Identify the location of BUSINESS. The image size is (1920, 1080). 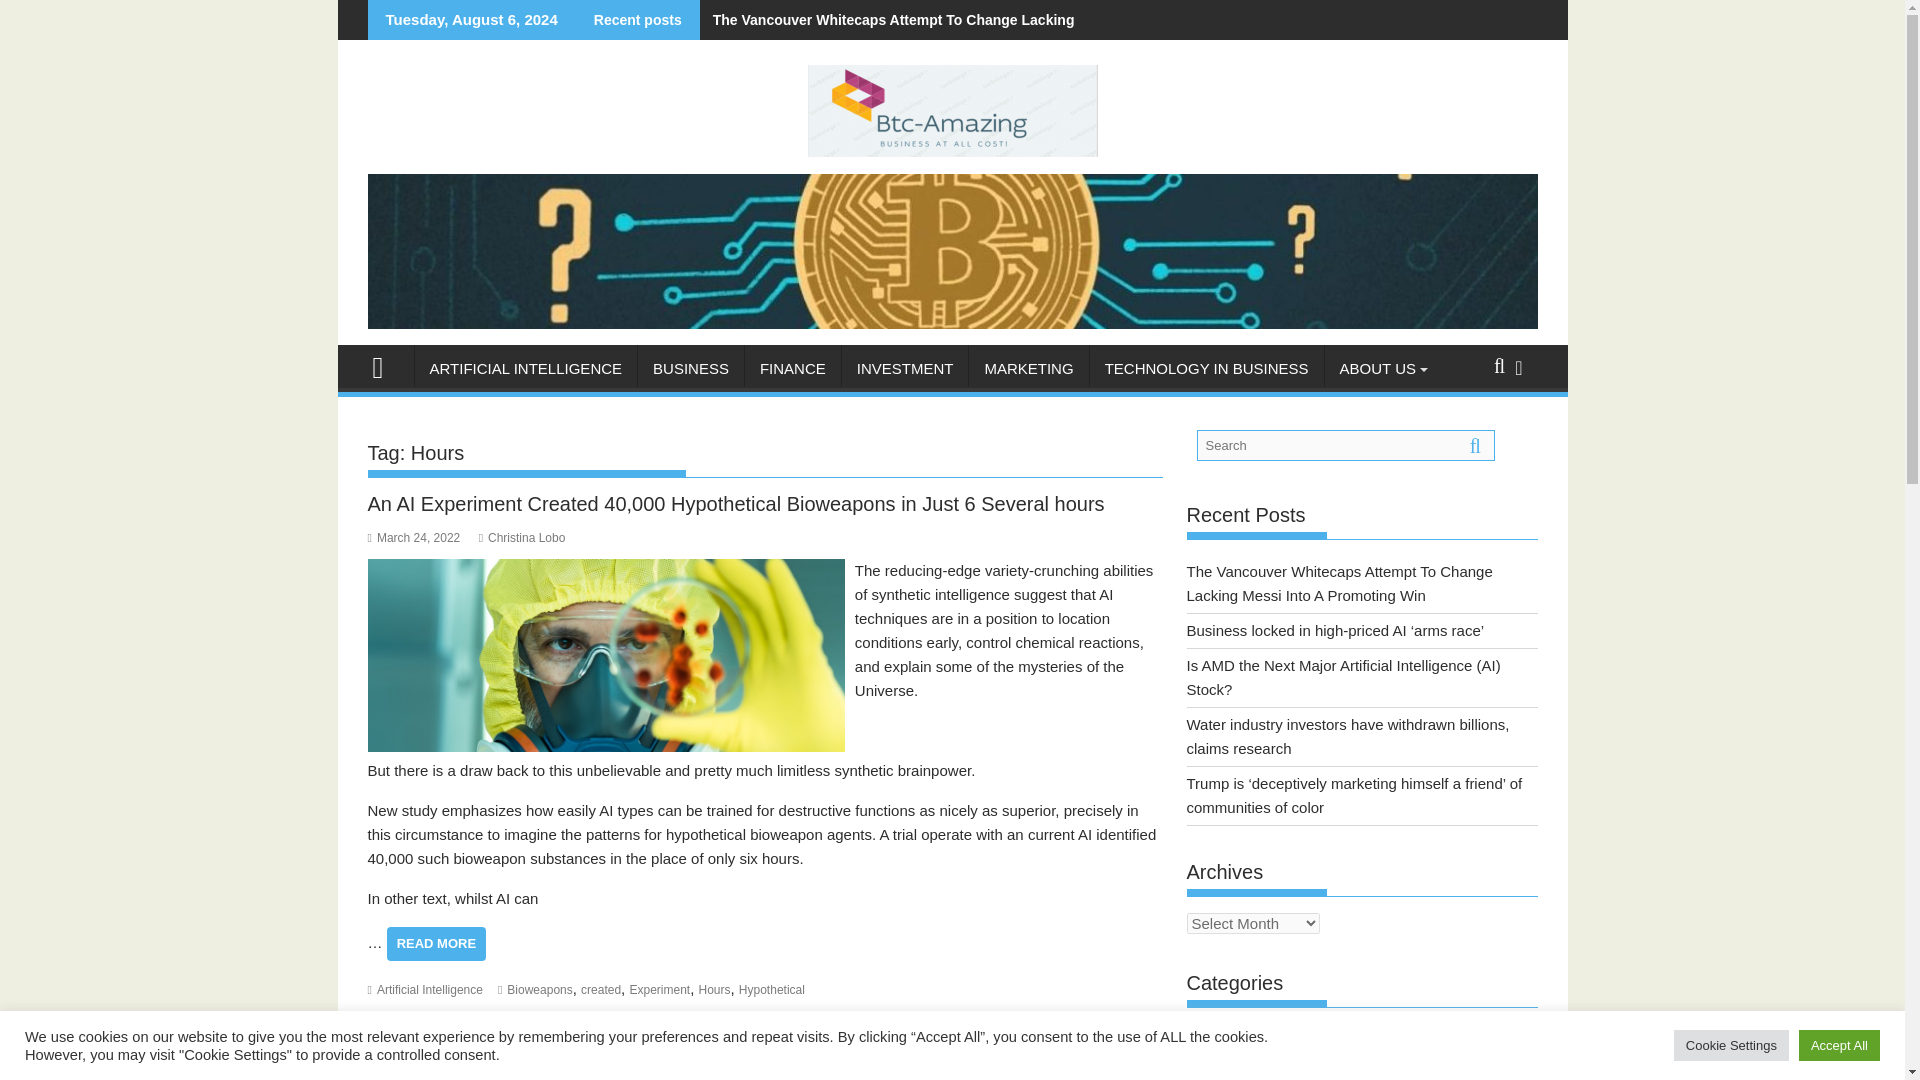
(690, 368).